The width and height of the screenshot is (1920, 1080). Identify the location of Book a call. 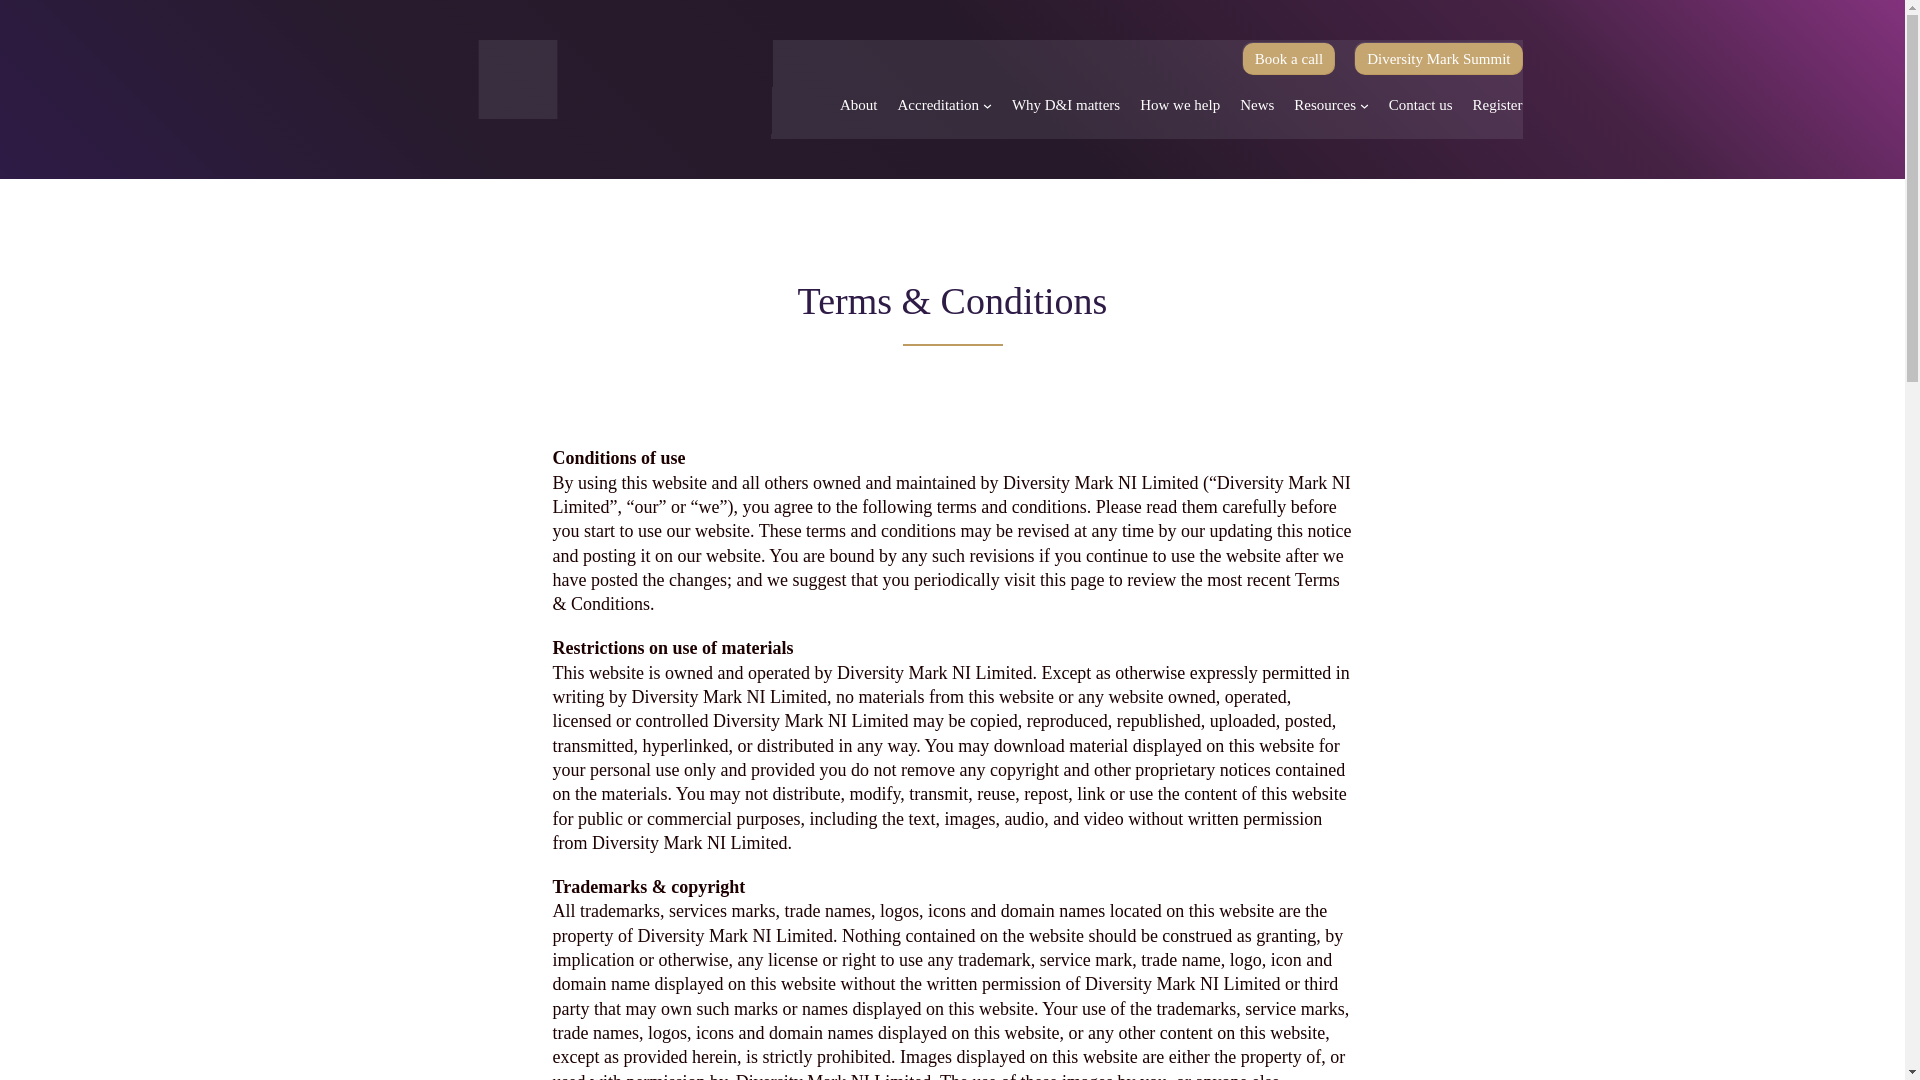
(1288, 58).